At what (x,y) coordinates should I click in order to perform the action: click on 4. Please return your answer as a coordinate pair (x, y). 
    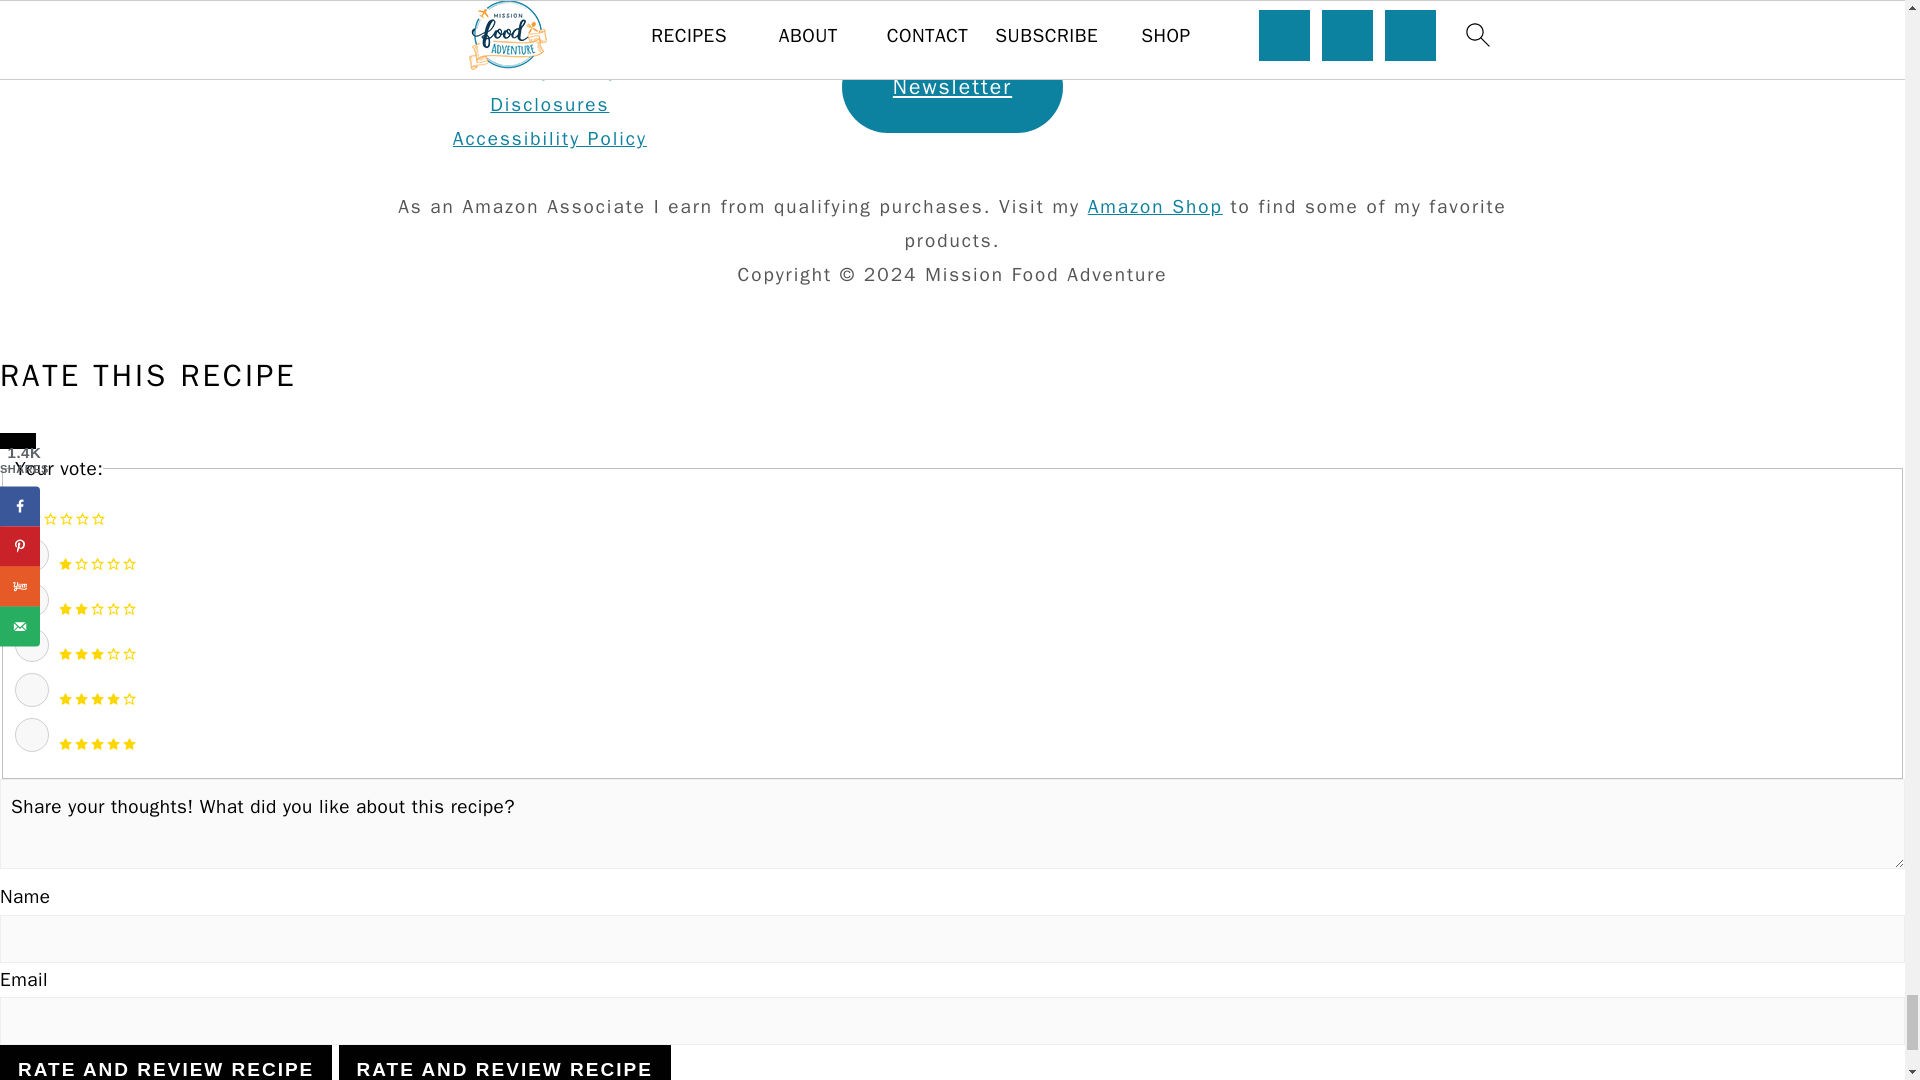
    Looking at the image, I should click on (32, 690).